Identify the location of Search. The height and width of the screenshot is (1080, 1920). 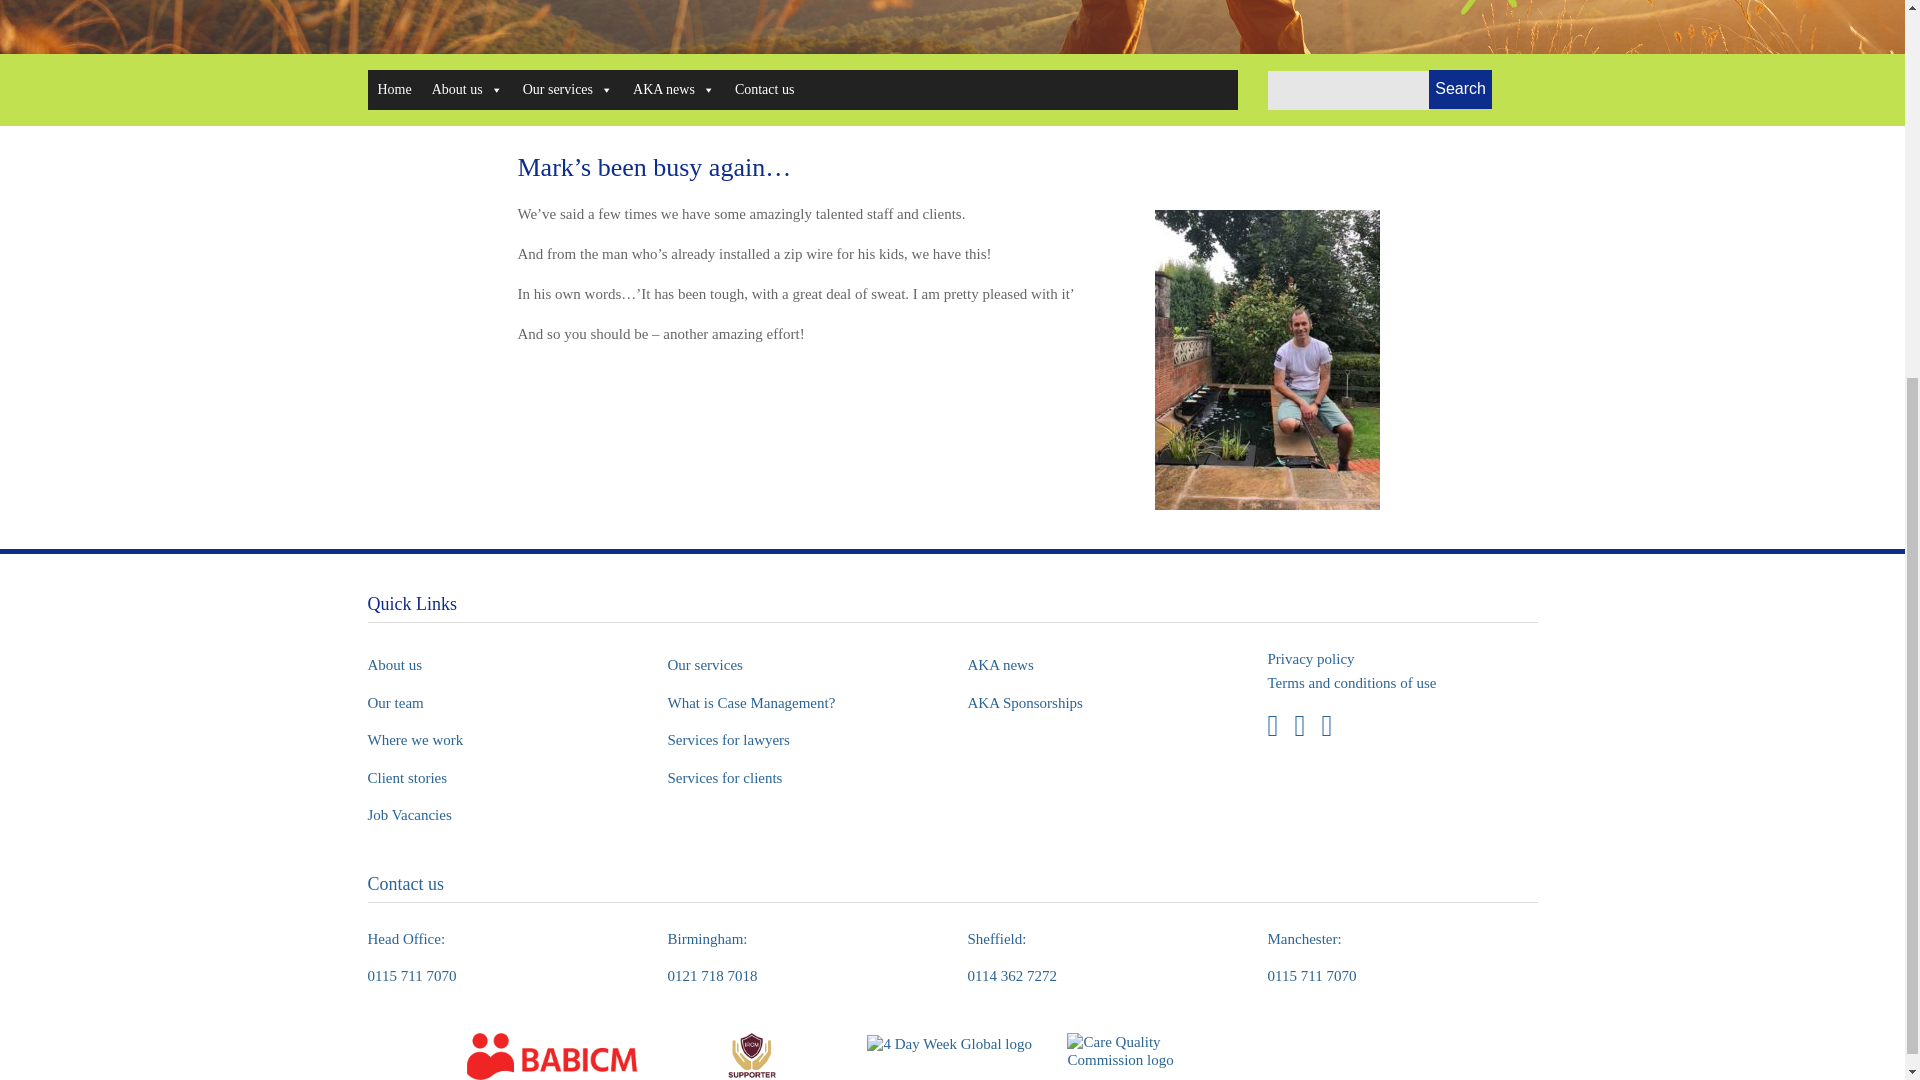
(1460, 90).